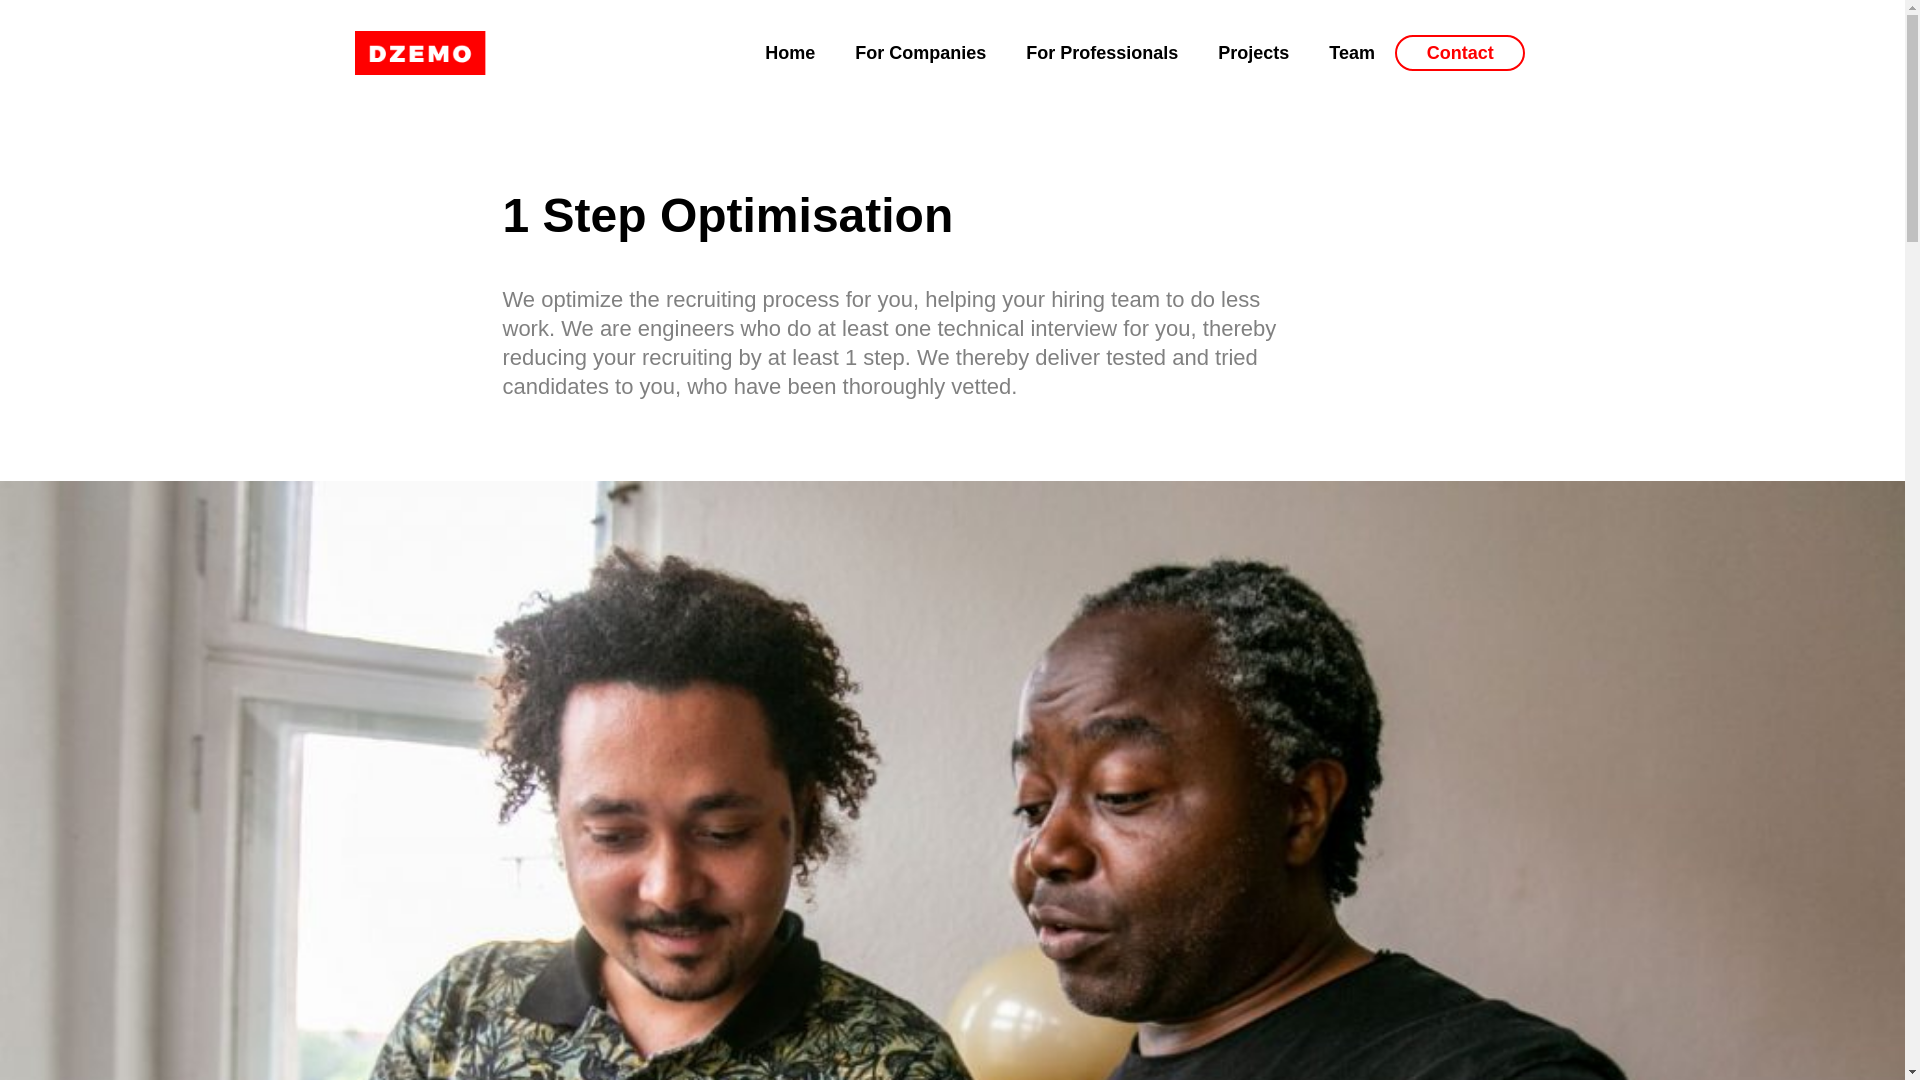 The height and width of the screenshot is (1080, 1920). What do you see at coordinates (1352, 52) in the screenshot?
I see `Team` at bounding box center [1352, 52].